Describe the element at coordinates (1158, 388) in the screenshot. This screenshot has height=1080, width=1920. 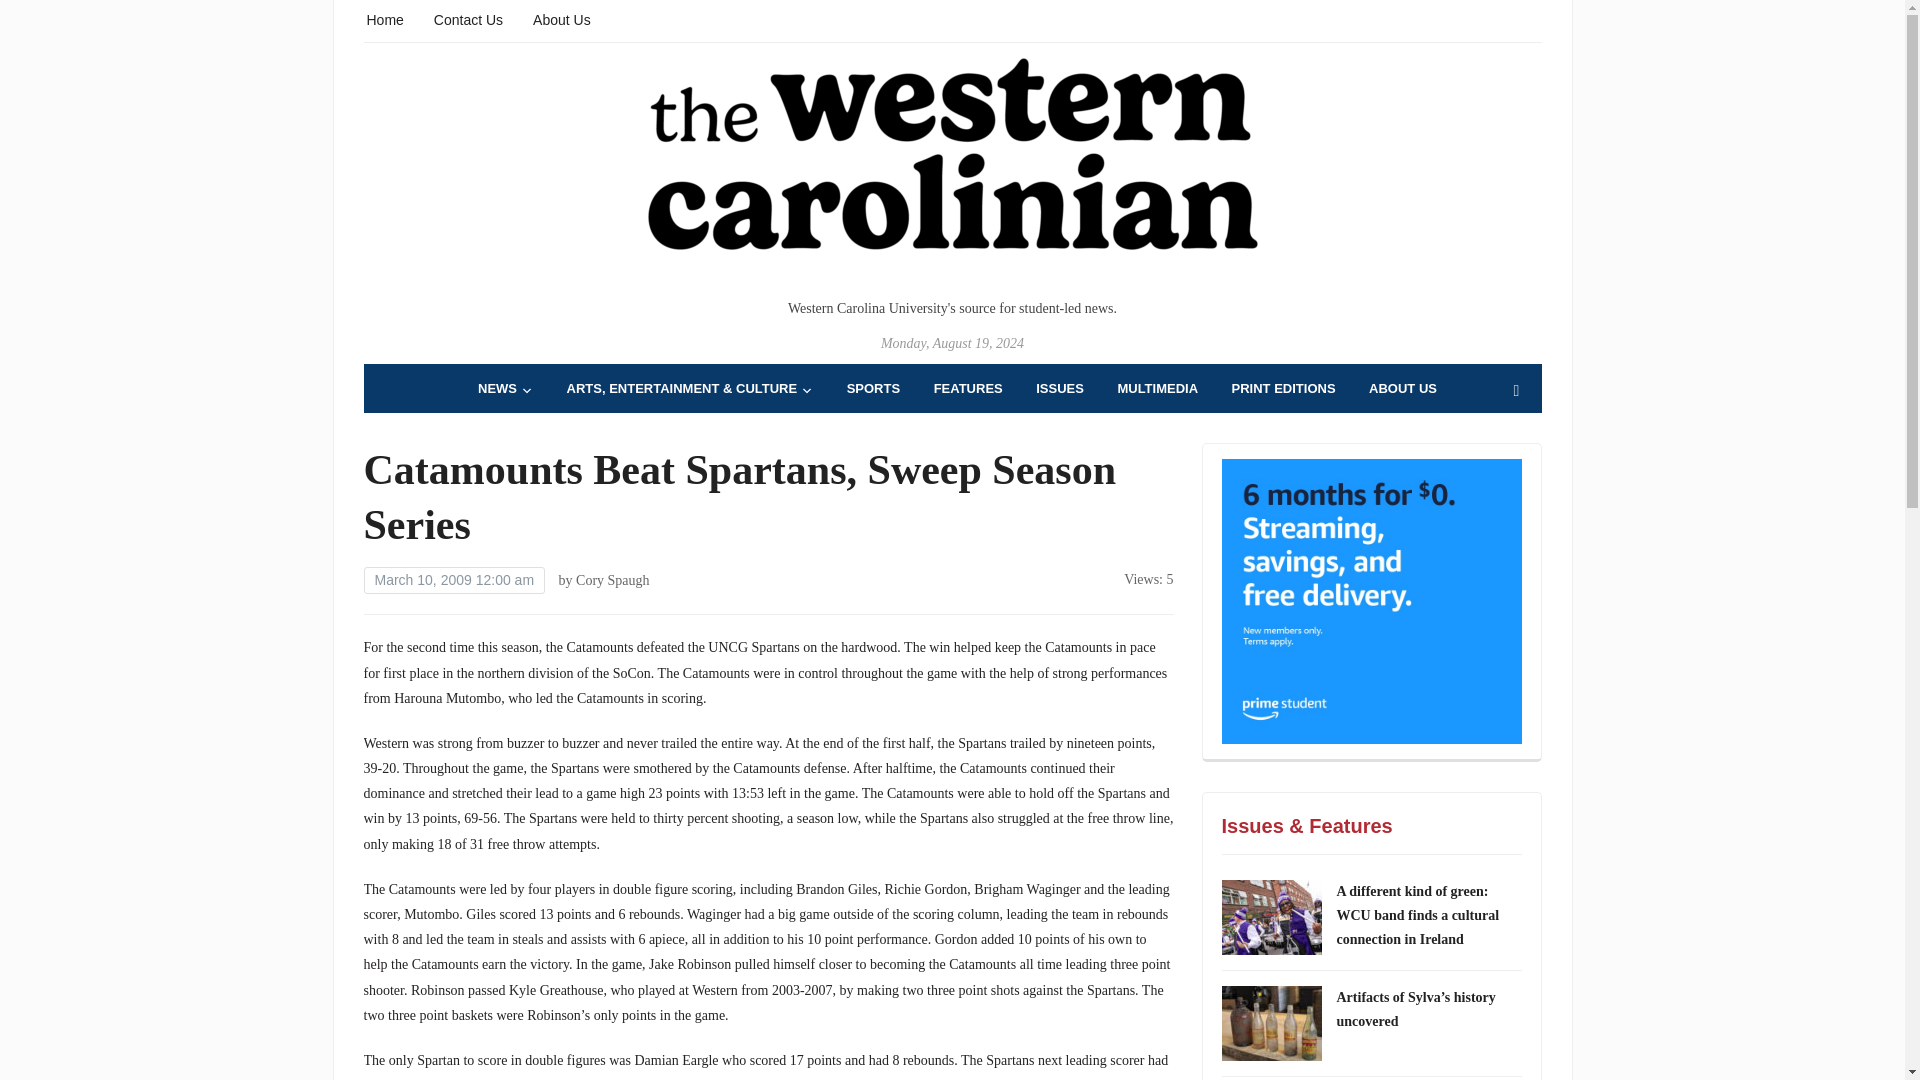
I see `MULTIMEDIA` at that location.